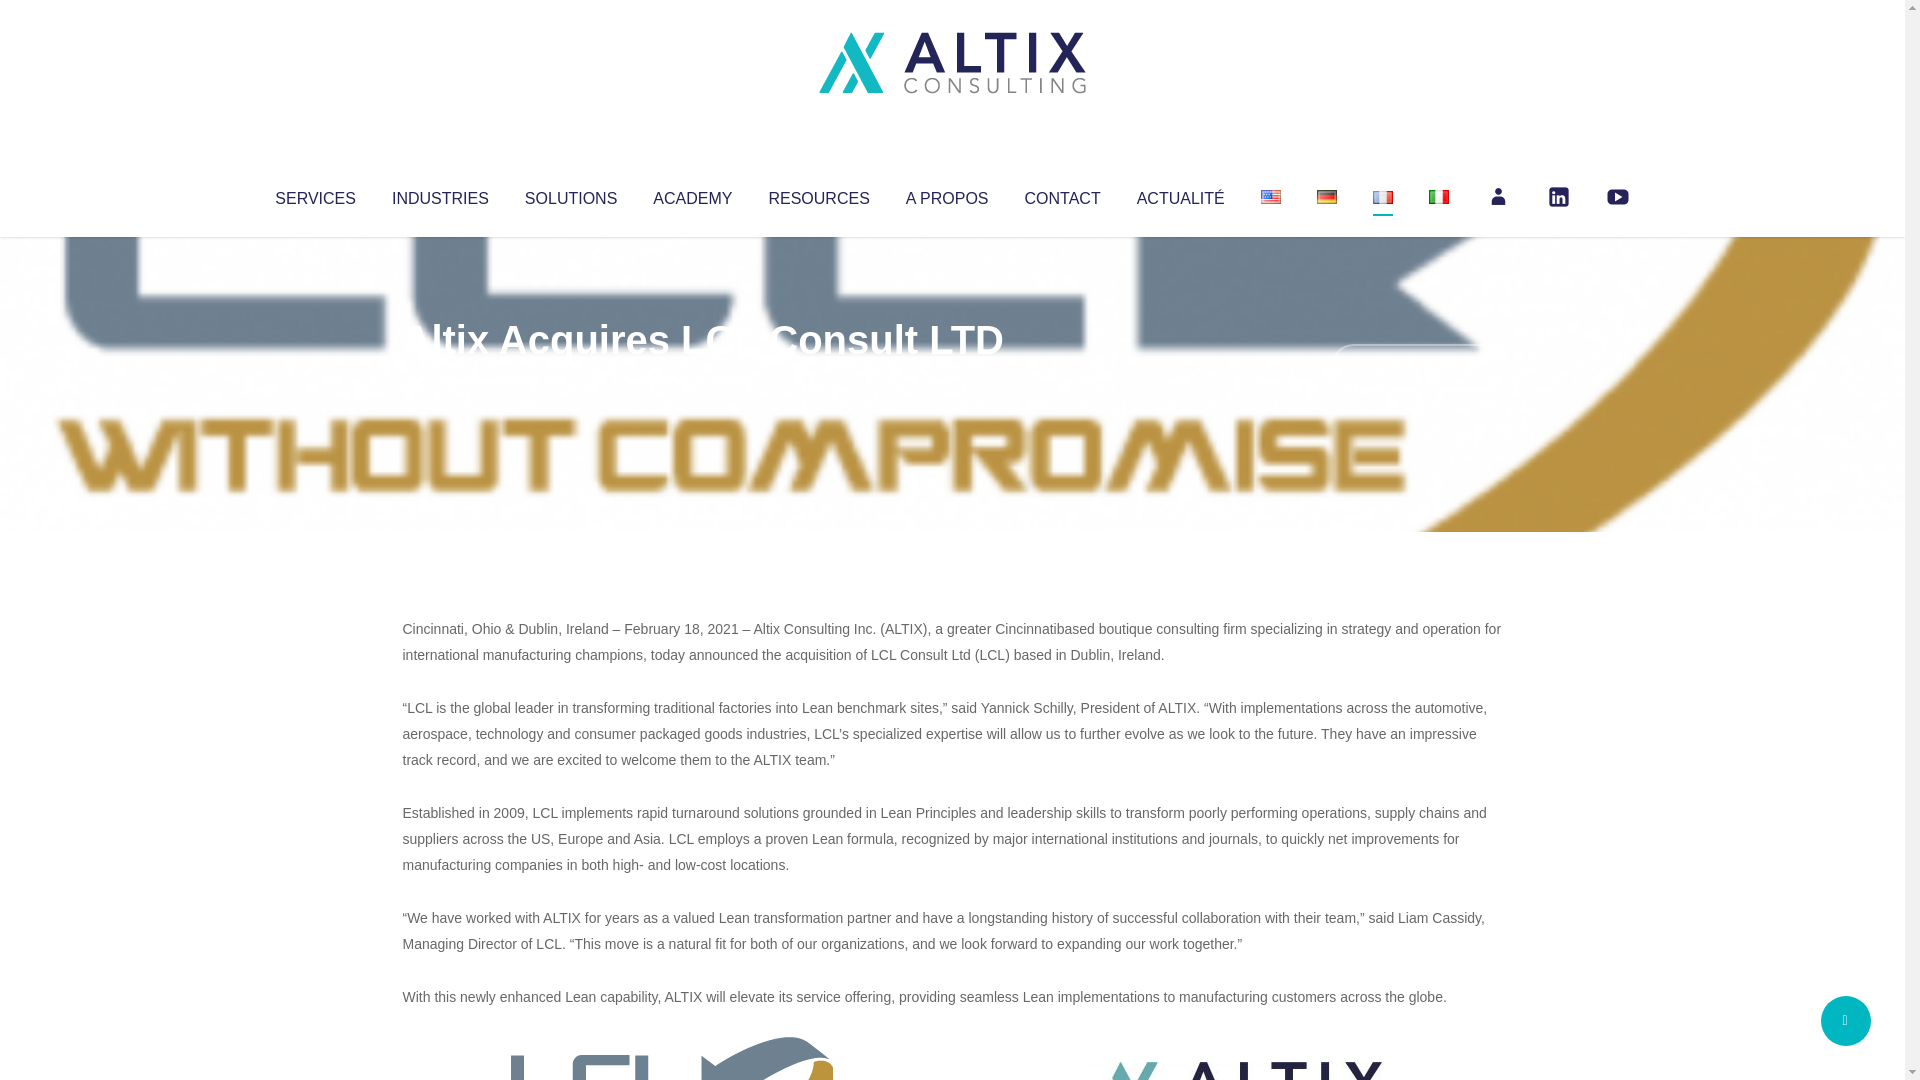 This screenshot has height=1080, width=1920. I want to click on RESOURCES, so click(818, 194).